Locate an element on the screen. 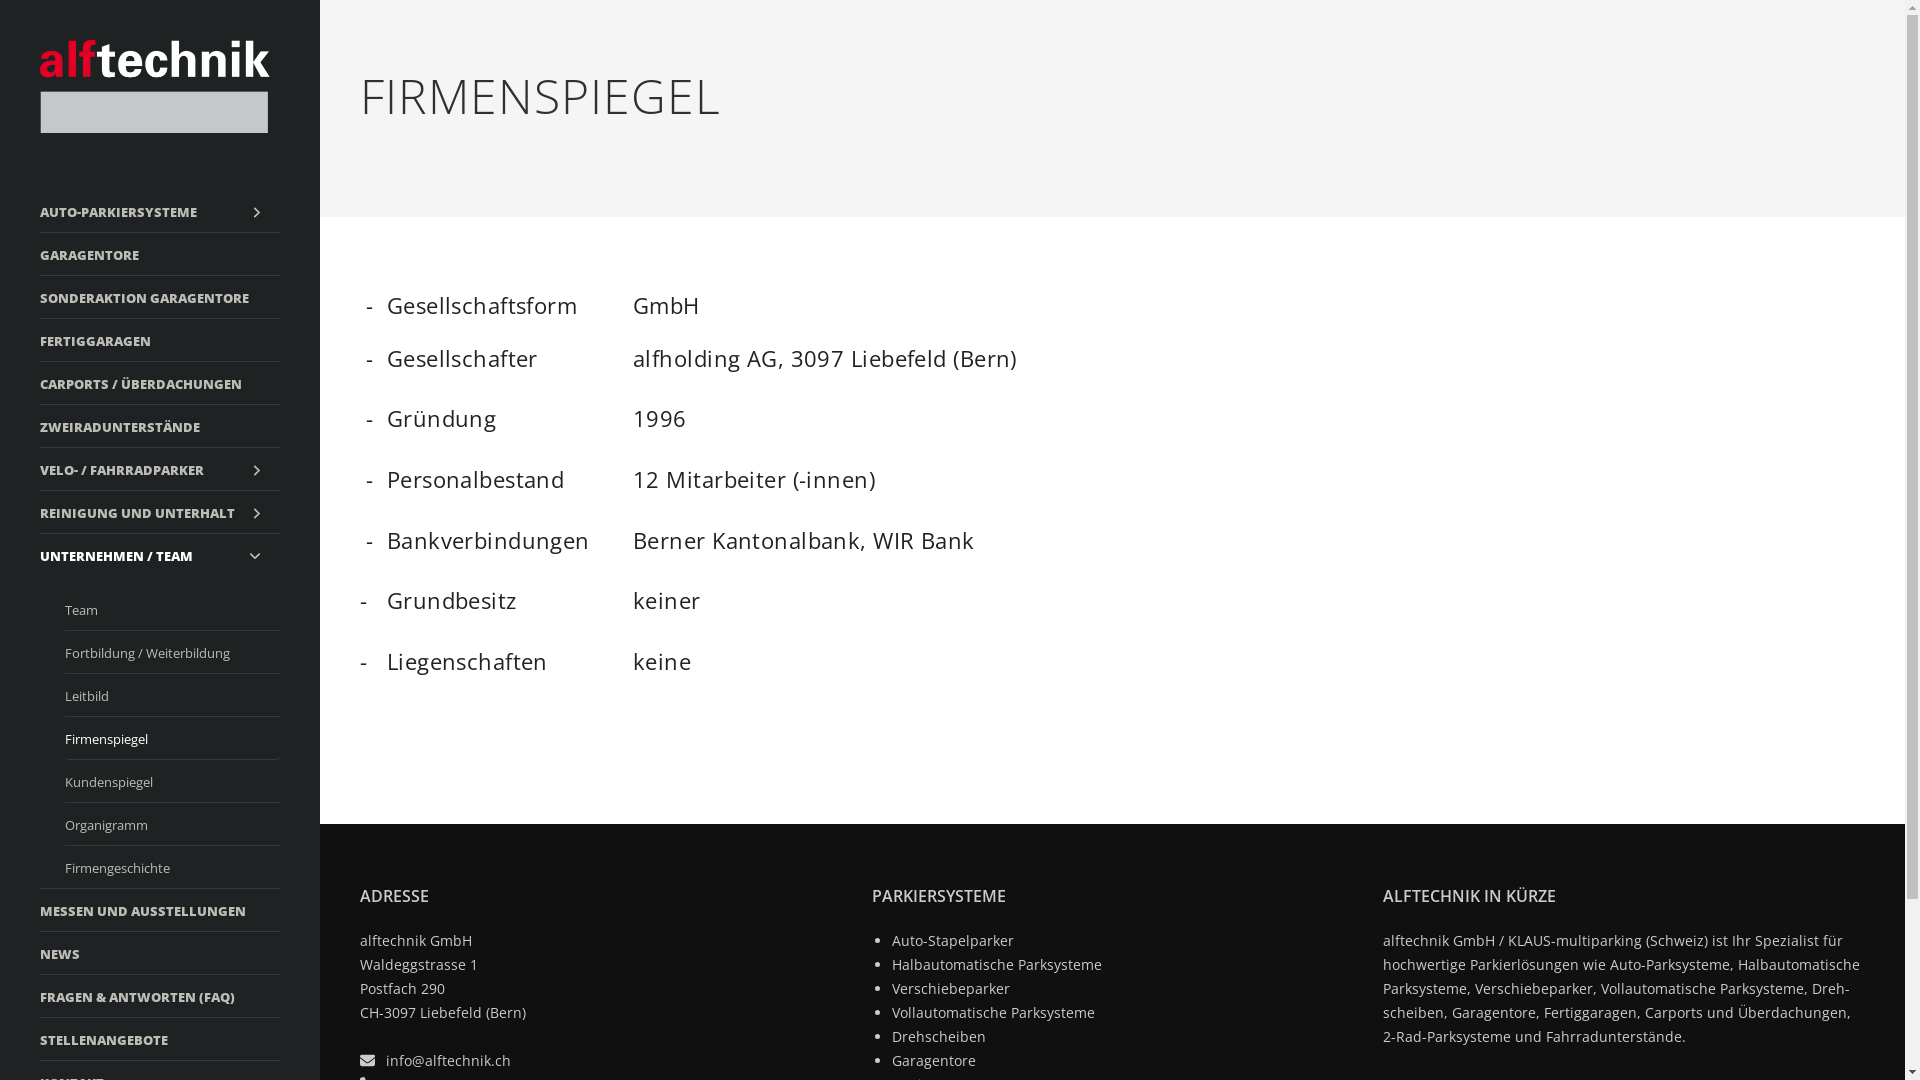  Team is located at coordinates (172, 609).